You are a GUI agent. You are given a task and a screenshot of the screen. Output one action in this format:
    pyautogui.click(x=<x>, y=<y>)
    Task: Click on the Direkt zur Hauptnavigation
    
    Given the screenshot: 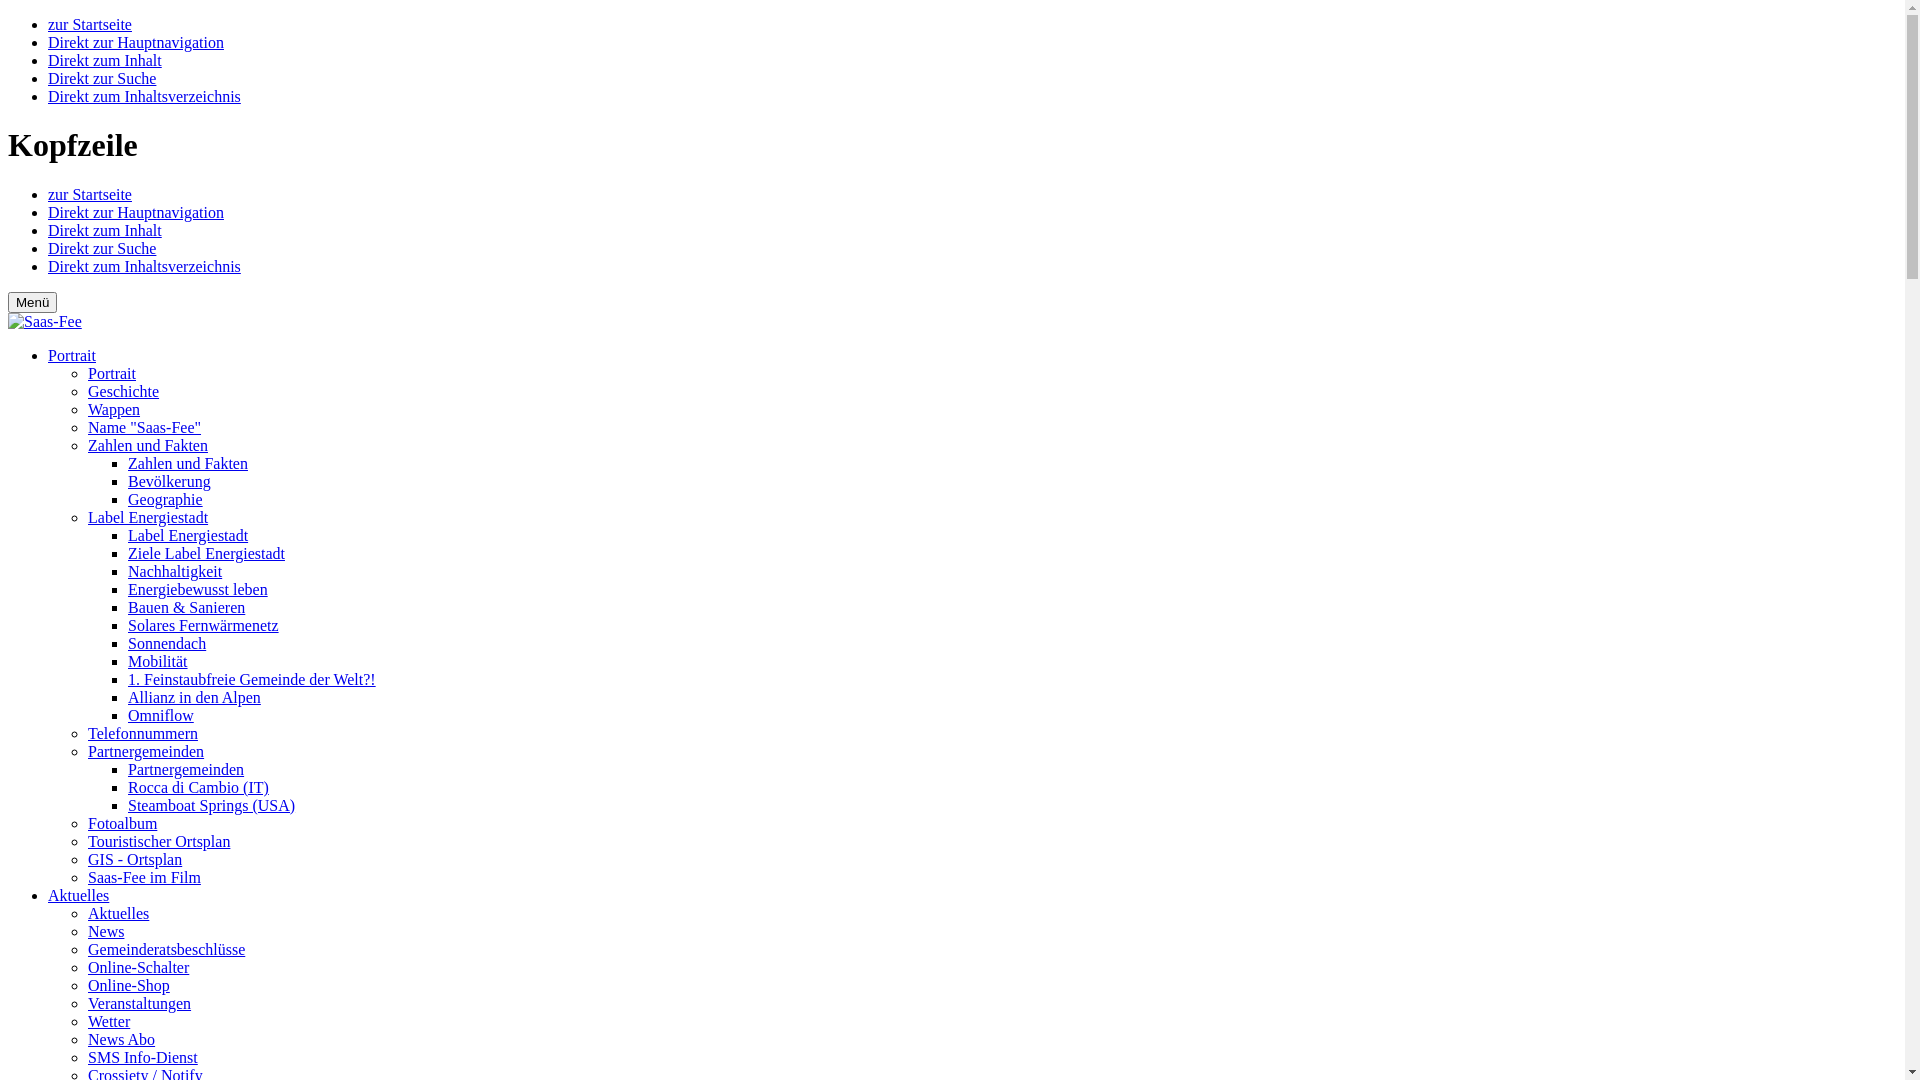 What is the action you would take?
    pyautogui.click(x=136, y=42)
    